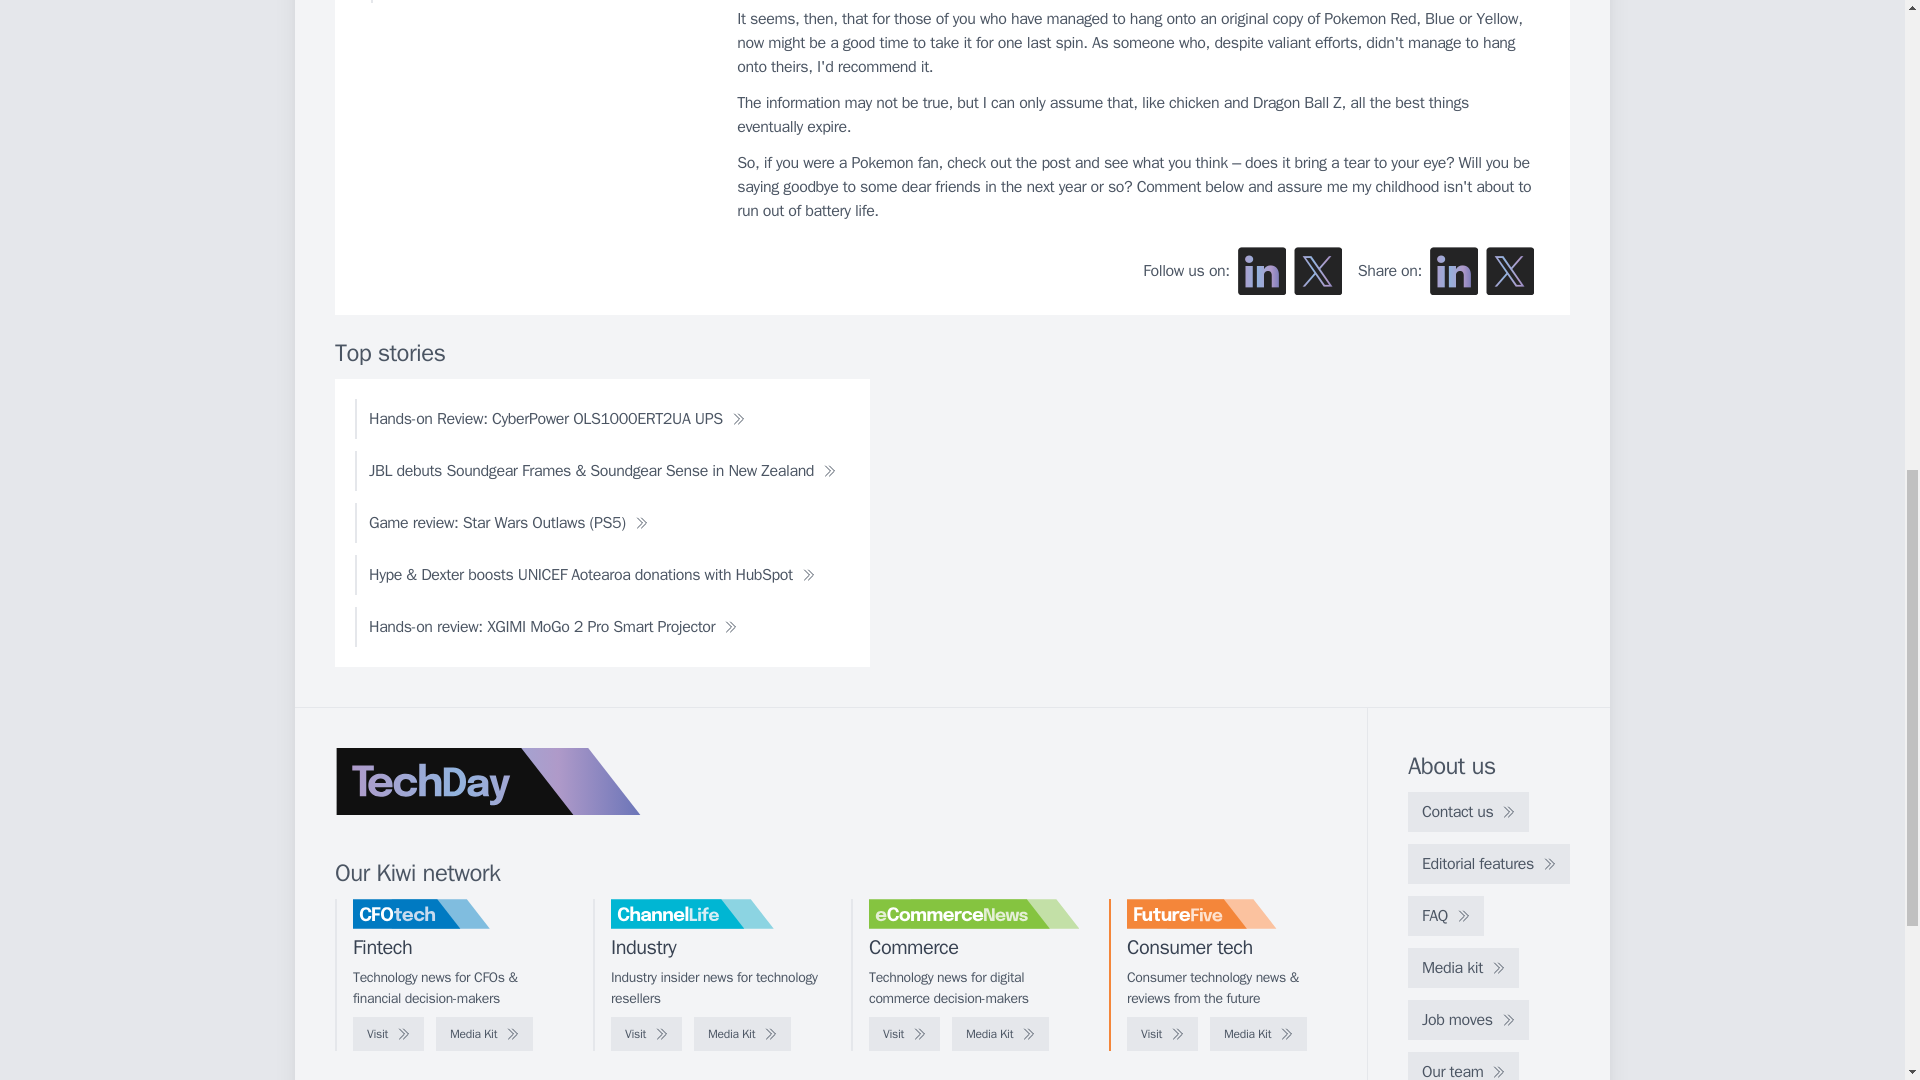  I want to click on Media Kit, so click(484, 1034).